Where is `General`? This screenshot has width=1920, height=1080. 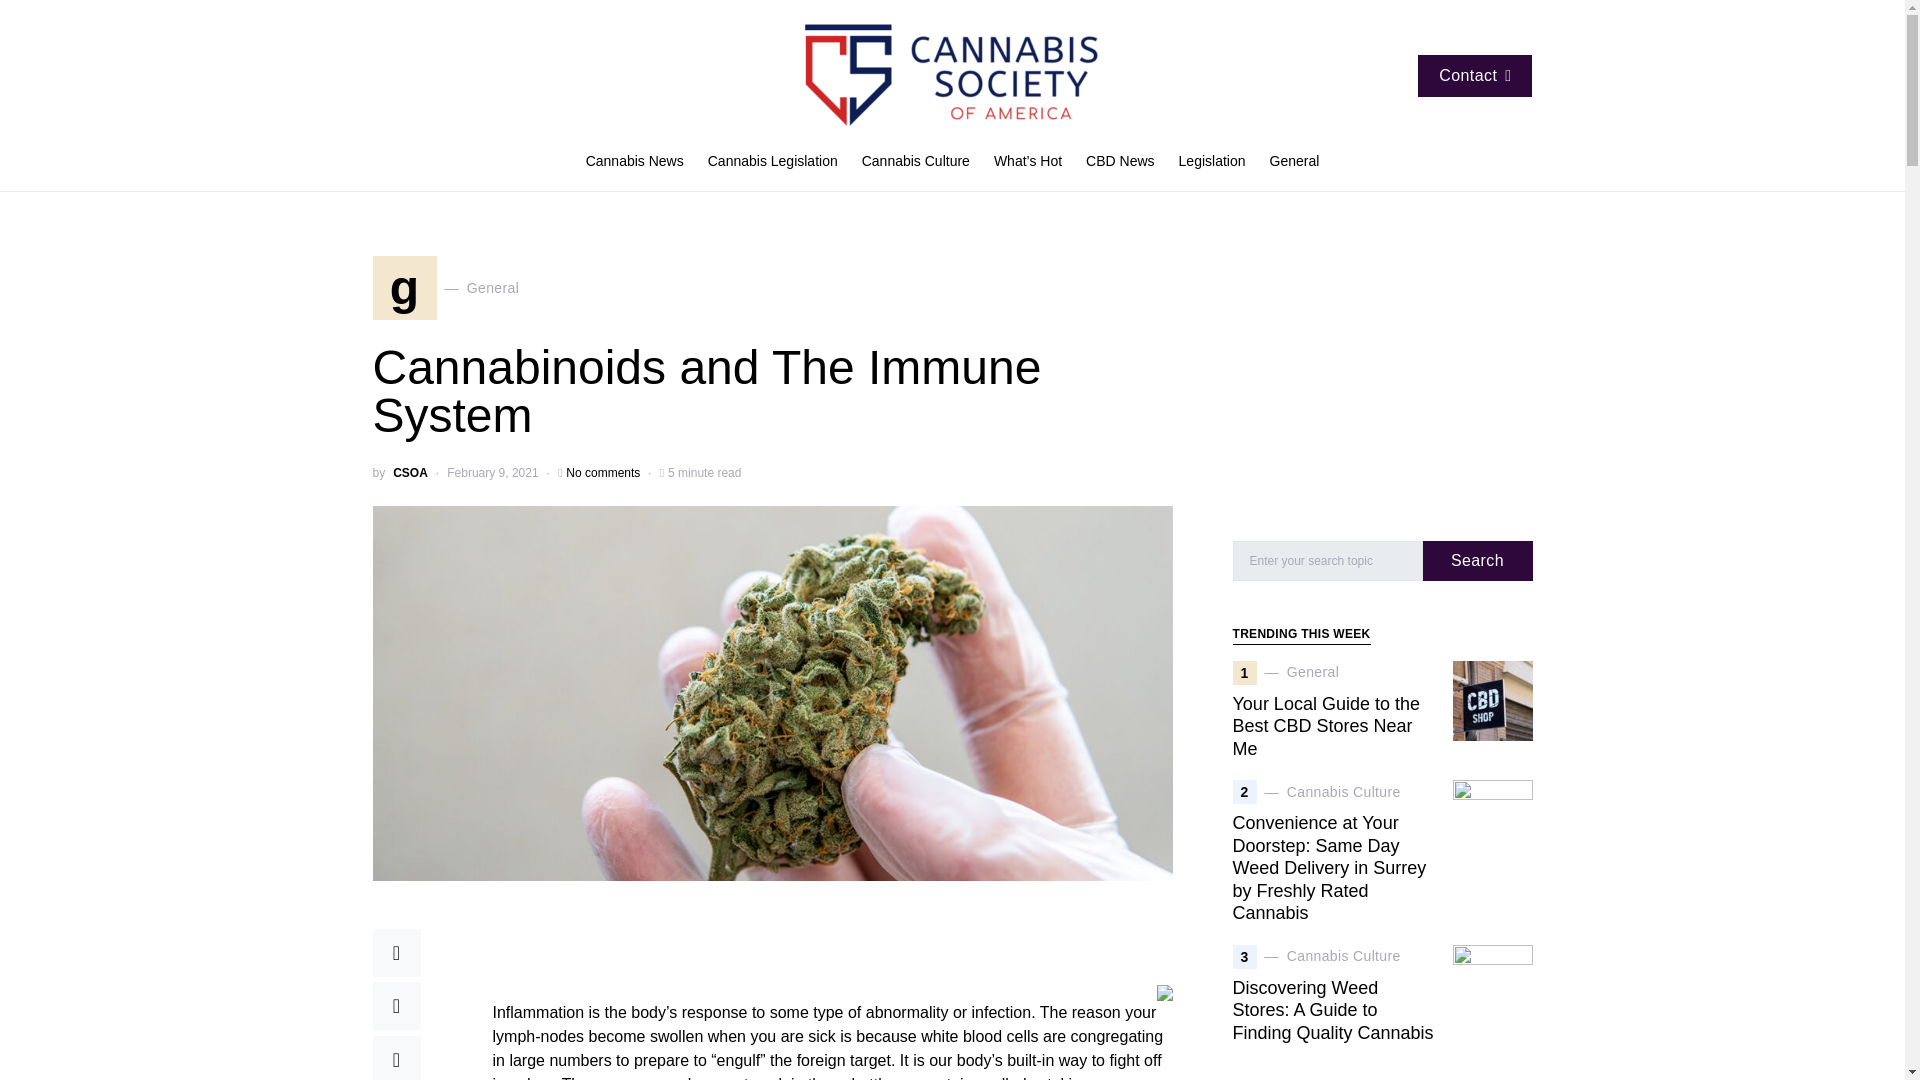
General is located at coordinates (1288, 162).